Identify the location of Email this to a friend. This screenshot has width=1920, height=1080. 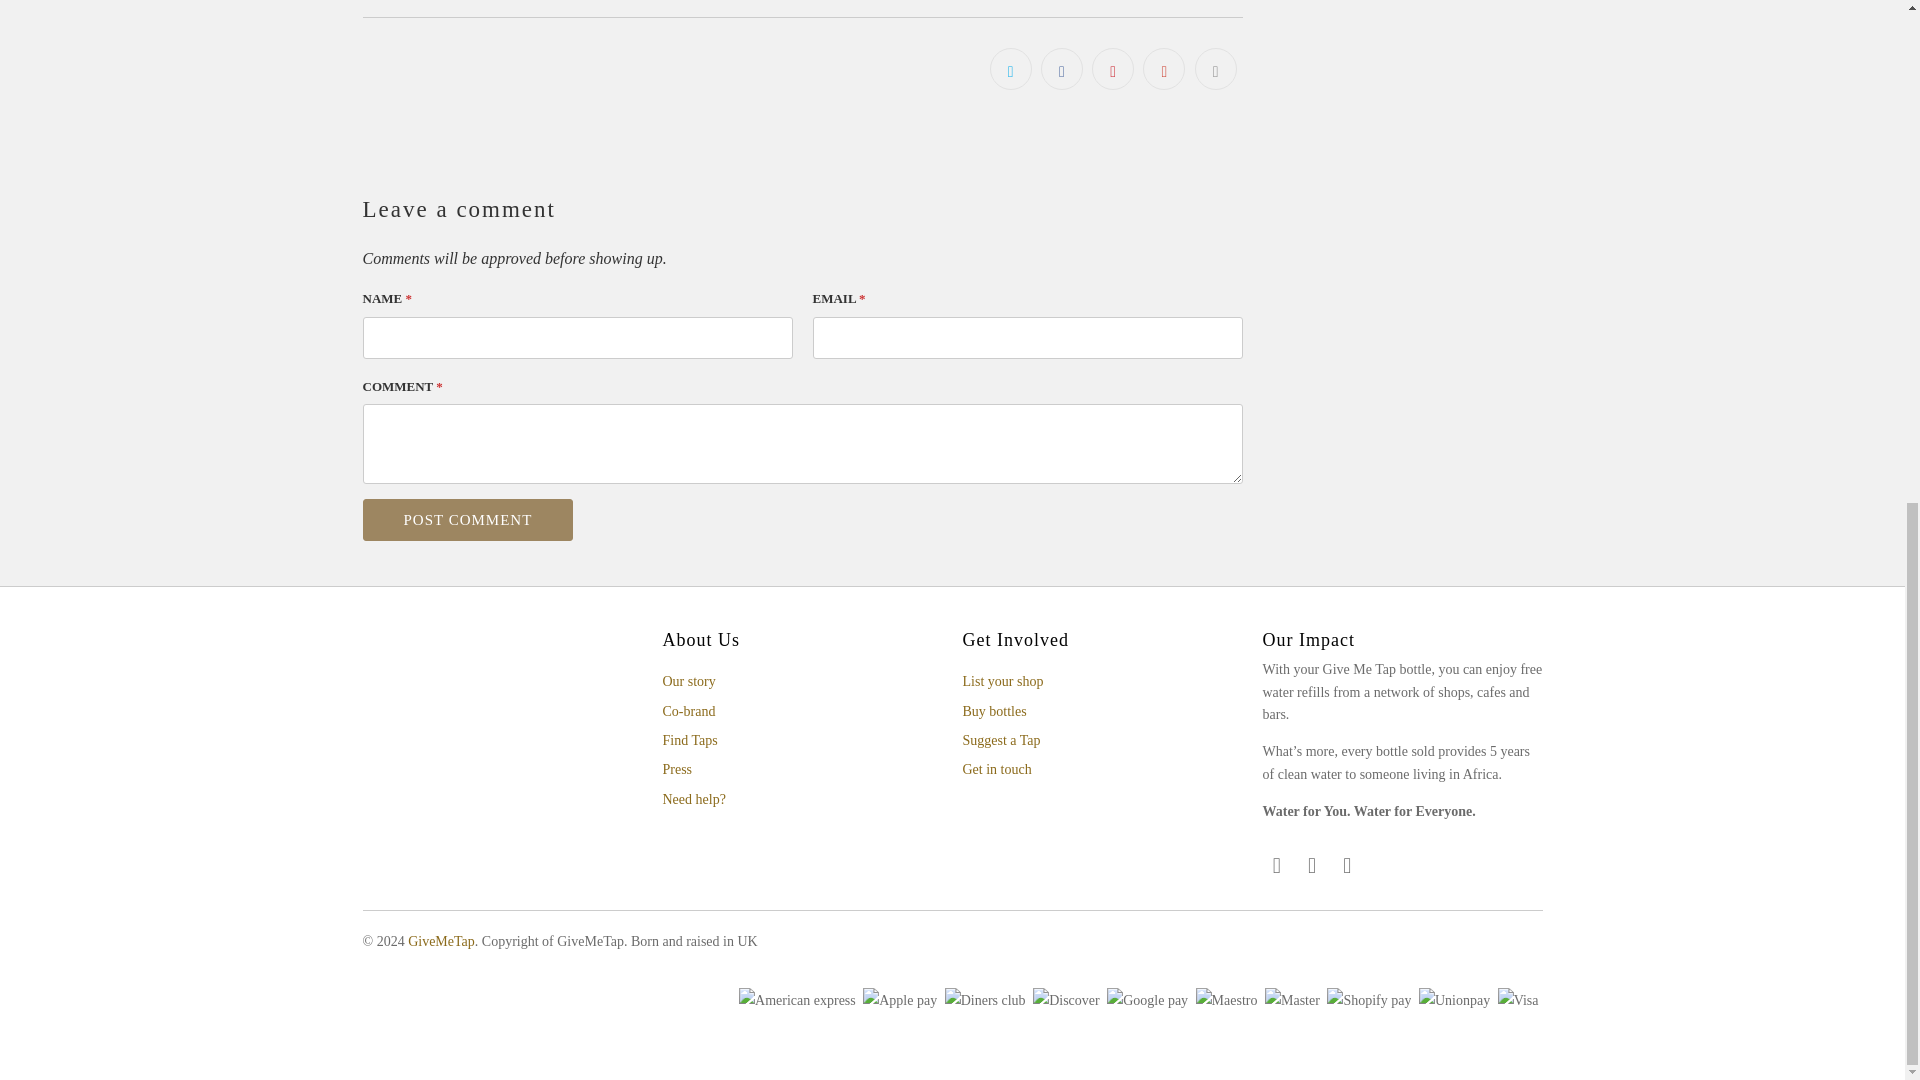
(1215, 68).